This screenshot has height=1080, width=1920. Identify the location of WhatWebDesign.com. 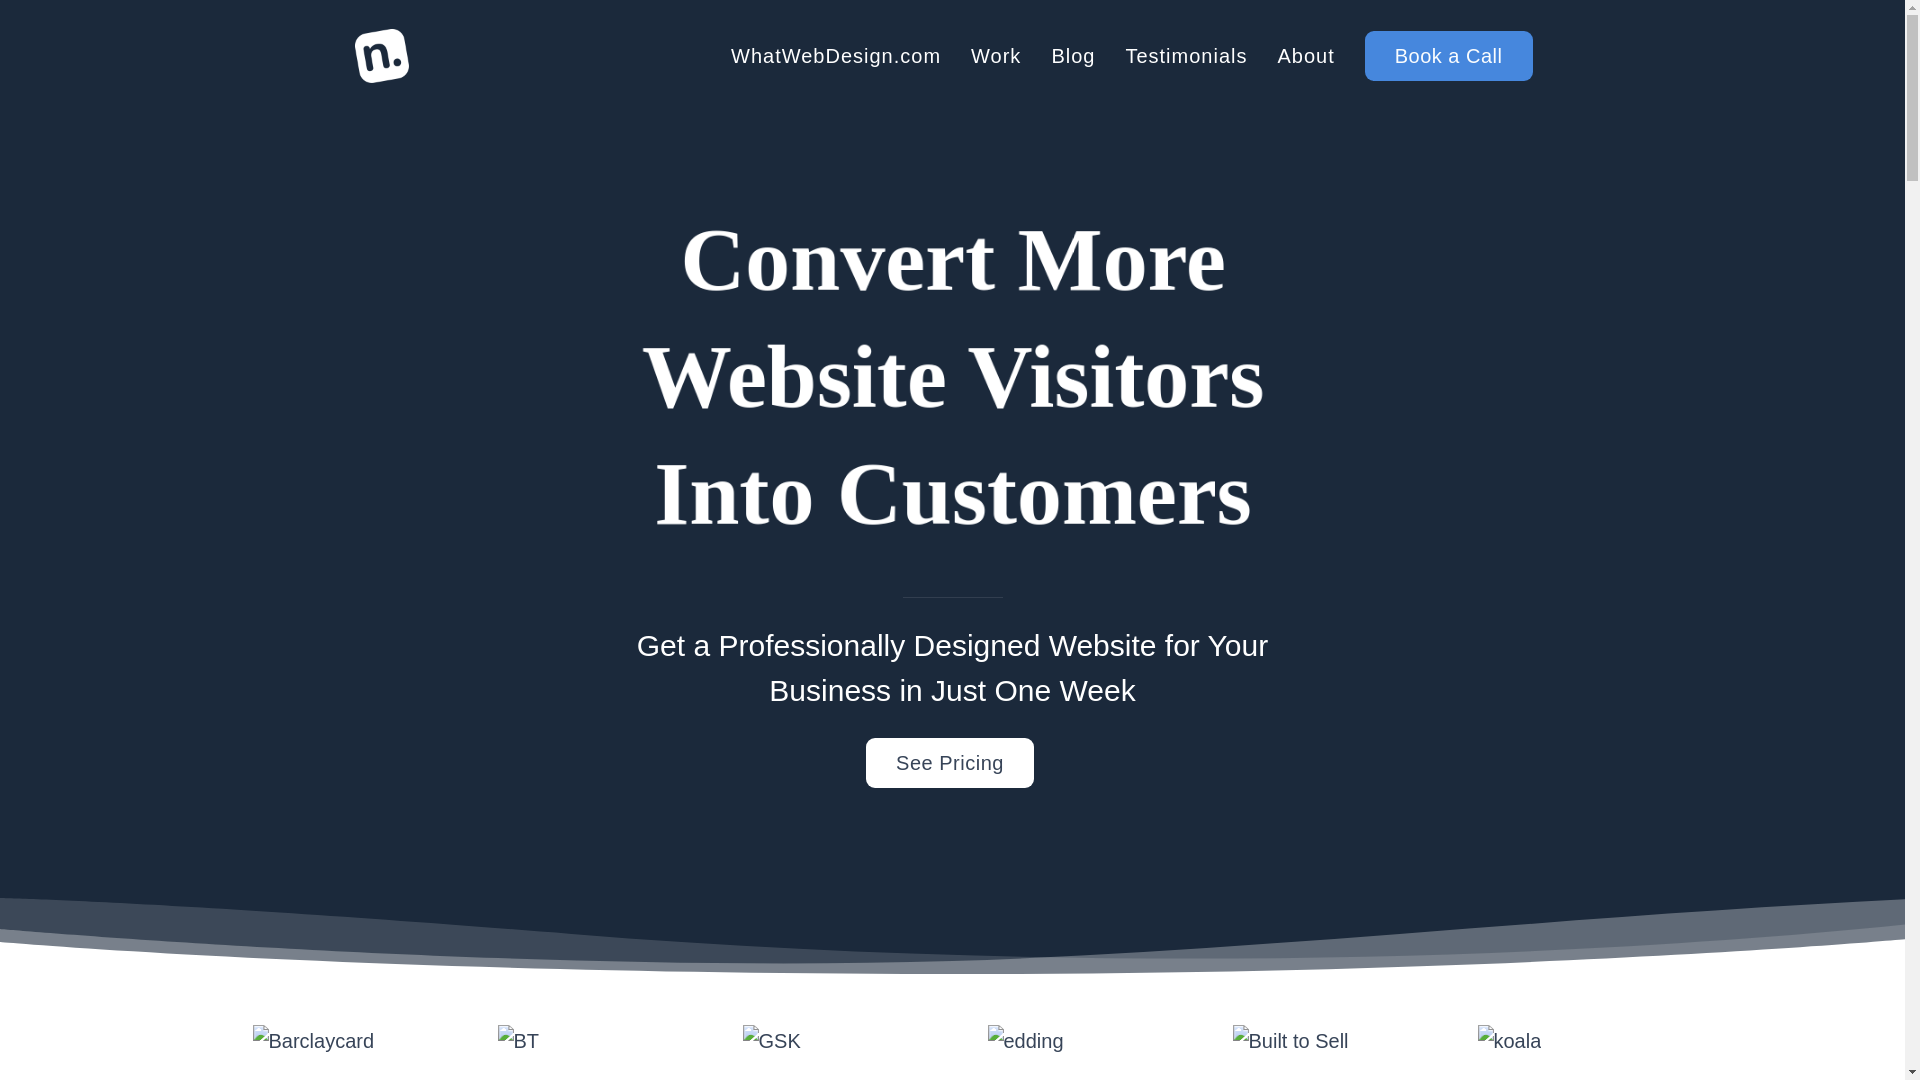
(836, 56).